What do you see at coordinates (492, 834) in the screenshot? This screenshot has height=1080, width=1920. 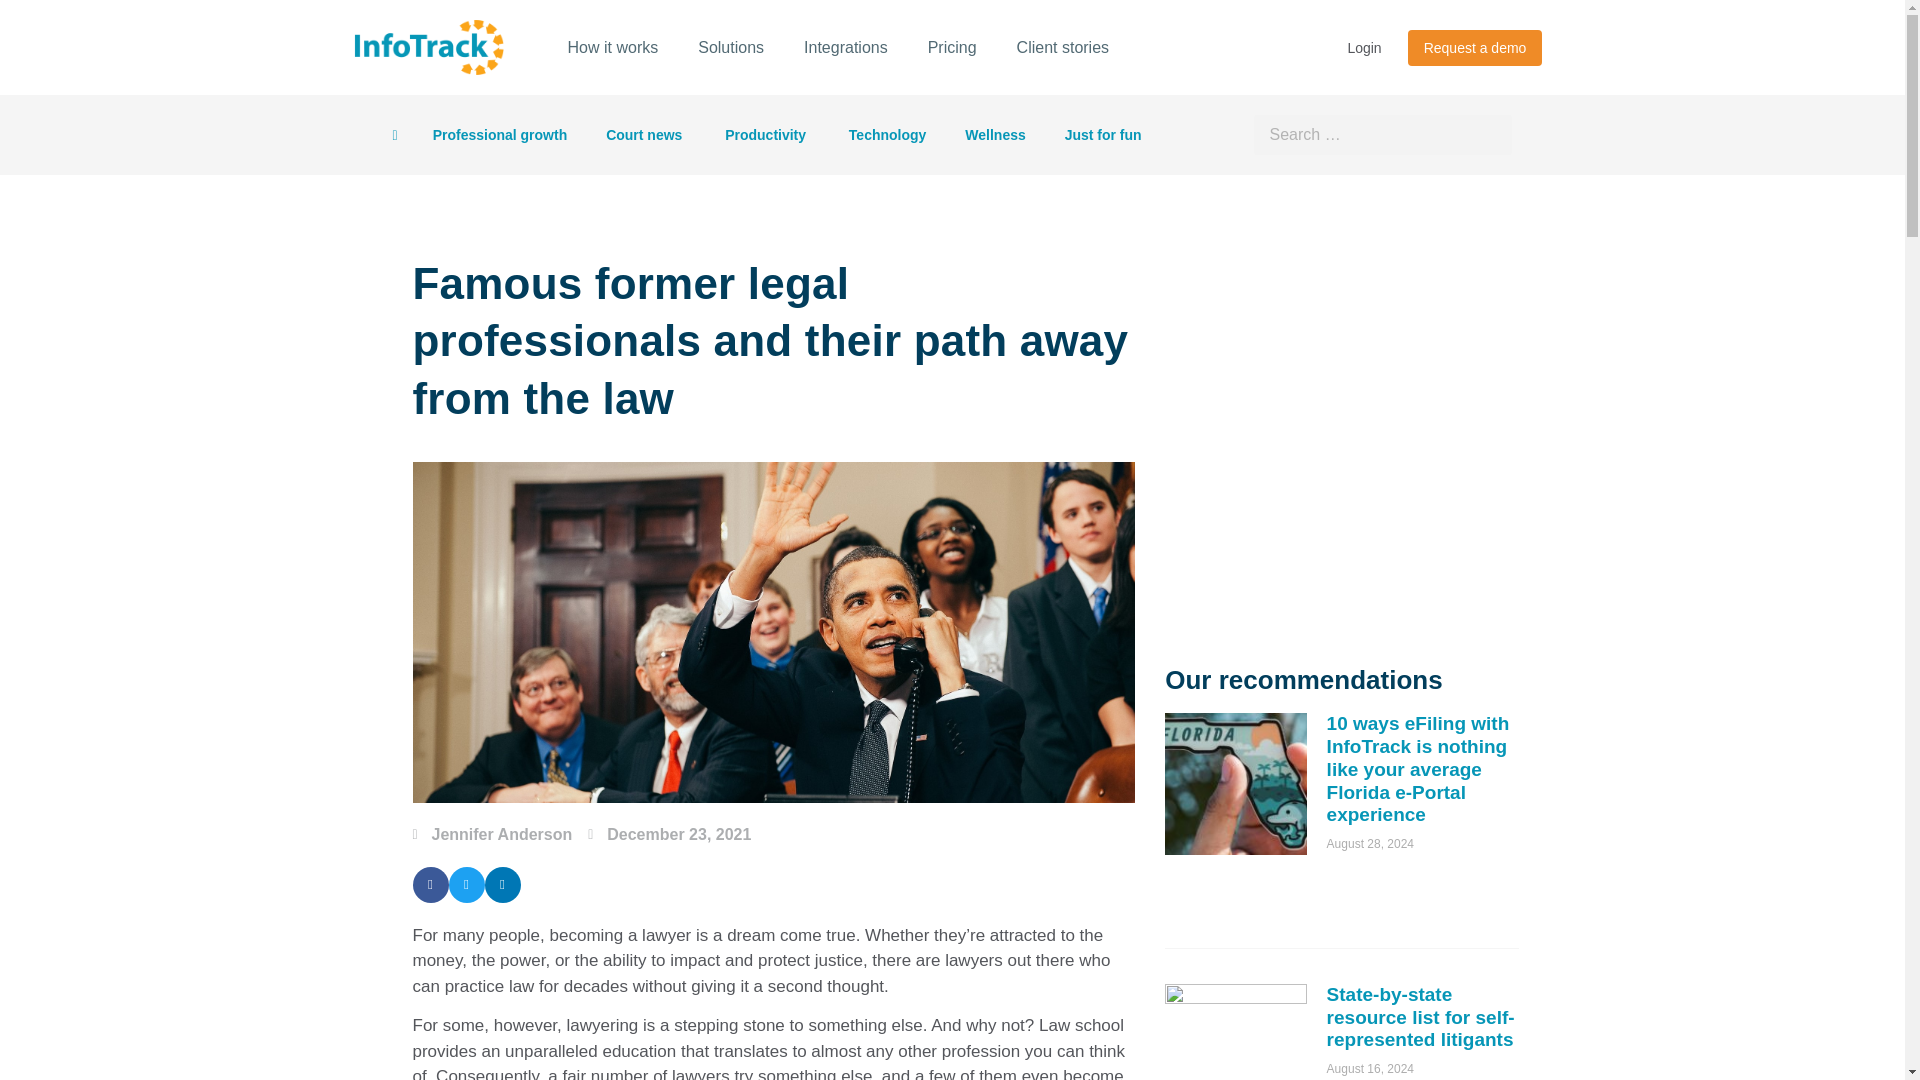 I see `Jennifer Anderson` at bounding box center [492, 834].